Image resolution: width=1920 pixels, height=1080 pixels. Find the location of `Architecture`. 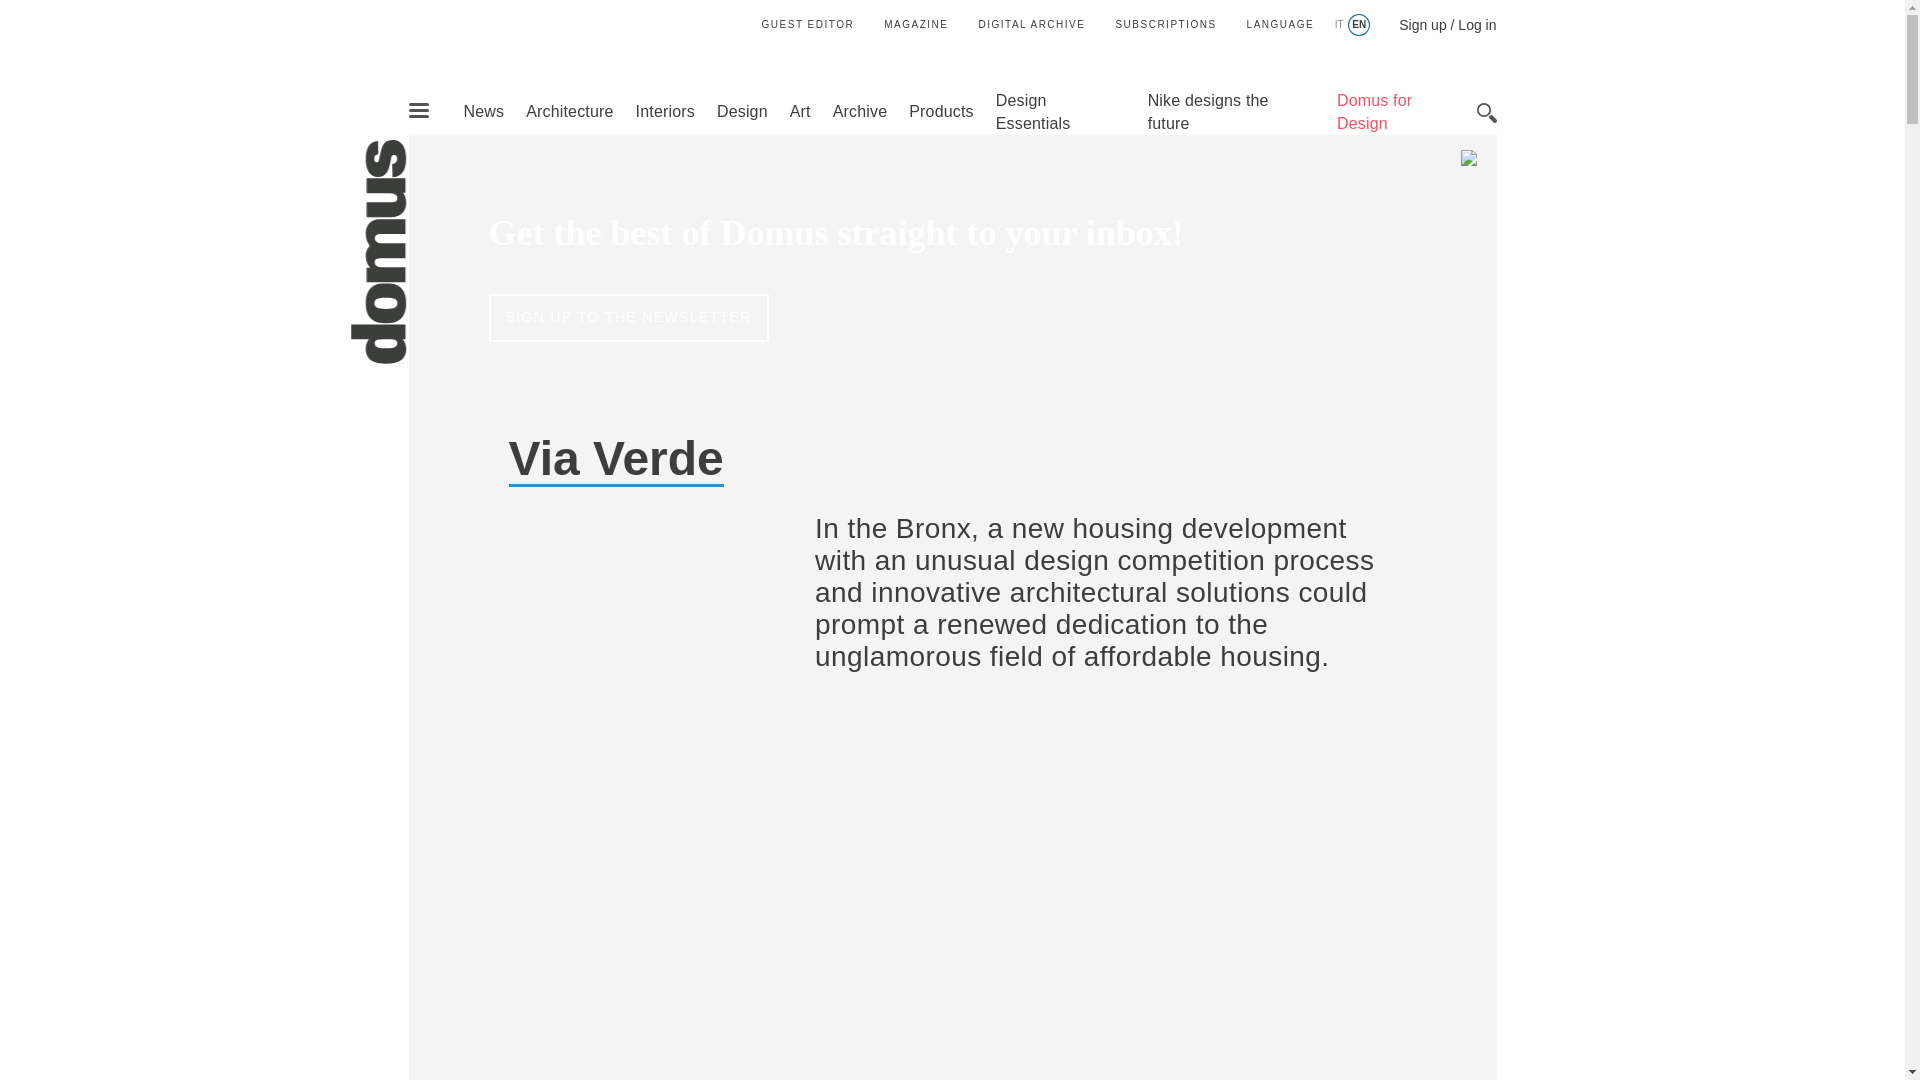

Architecture is located at coordinates (569, 110).